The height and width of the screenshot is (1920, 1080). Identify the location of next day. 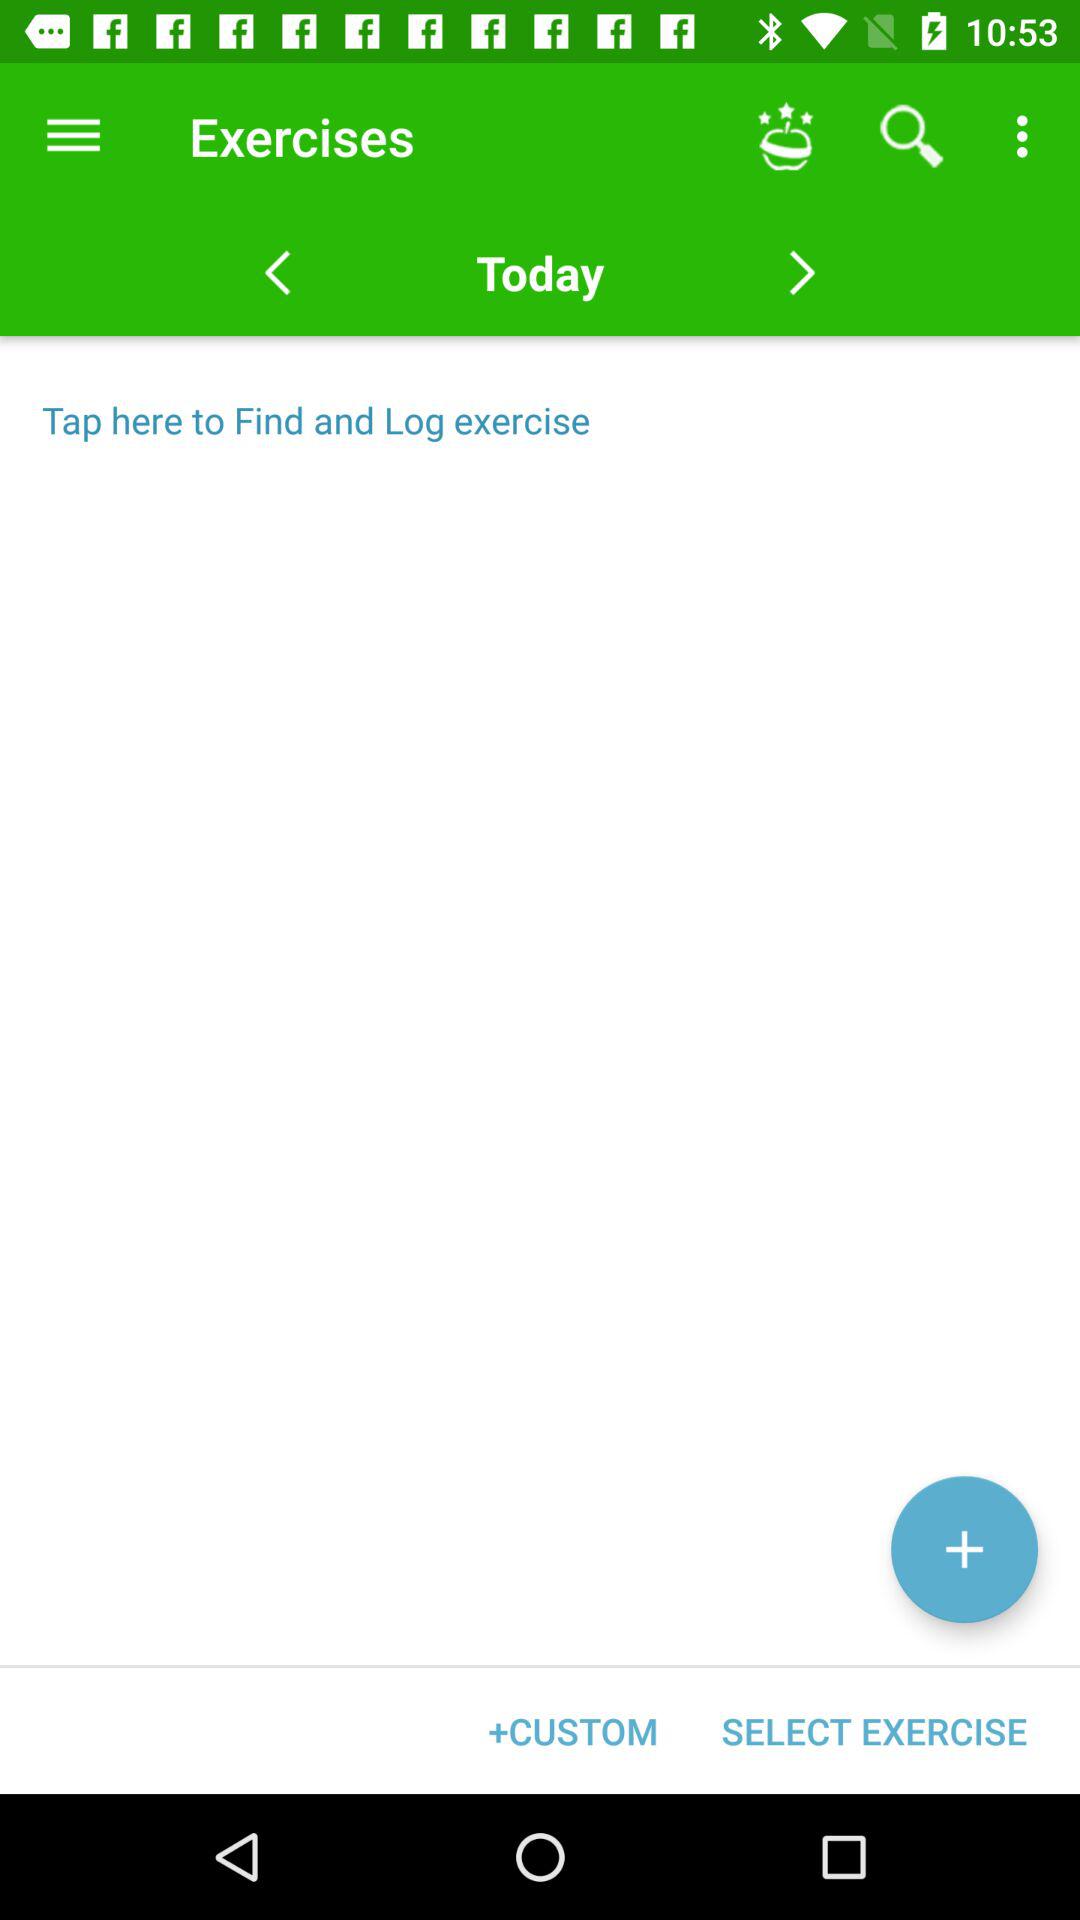
(802, 273).